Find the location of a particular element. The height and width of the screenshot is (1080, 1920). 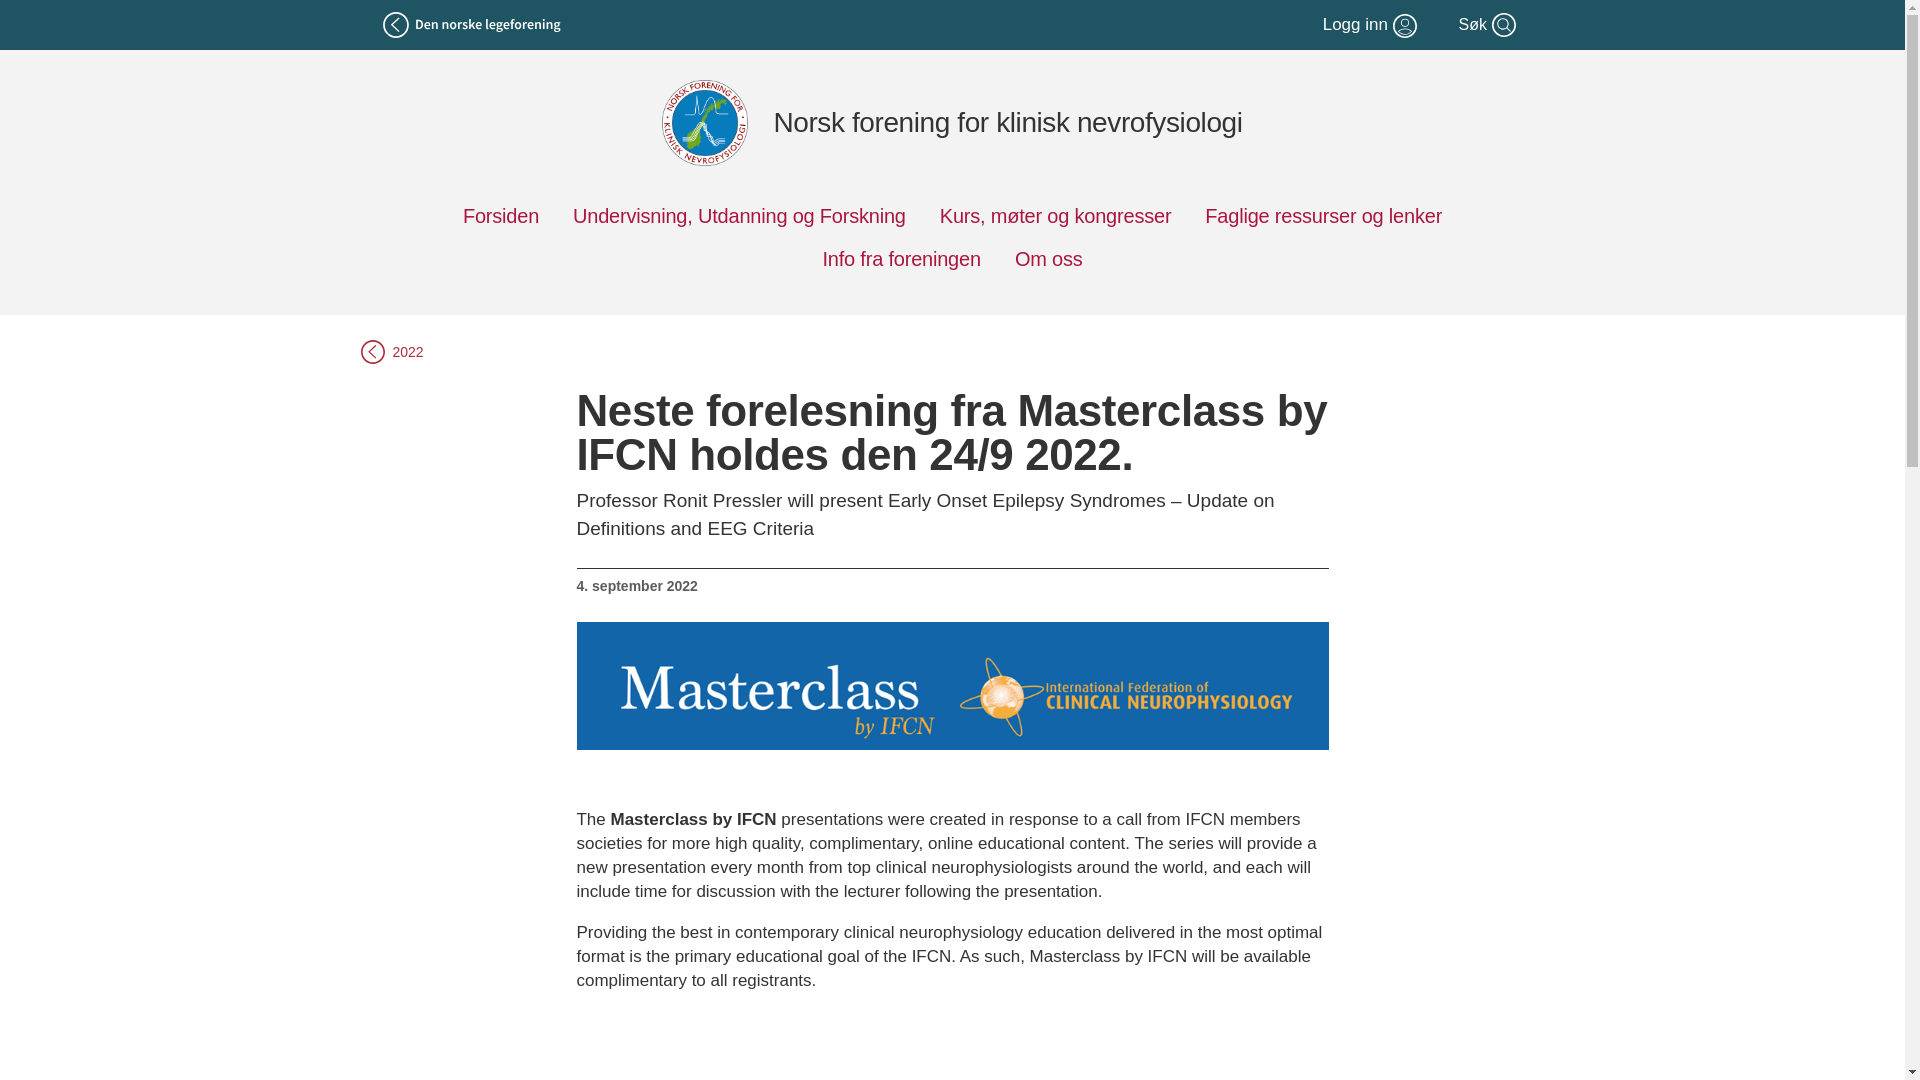

Forsiden is located at coordinates (500, 216).